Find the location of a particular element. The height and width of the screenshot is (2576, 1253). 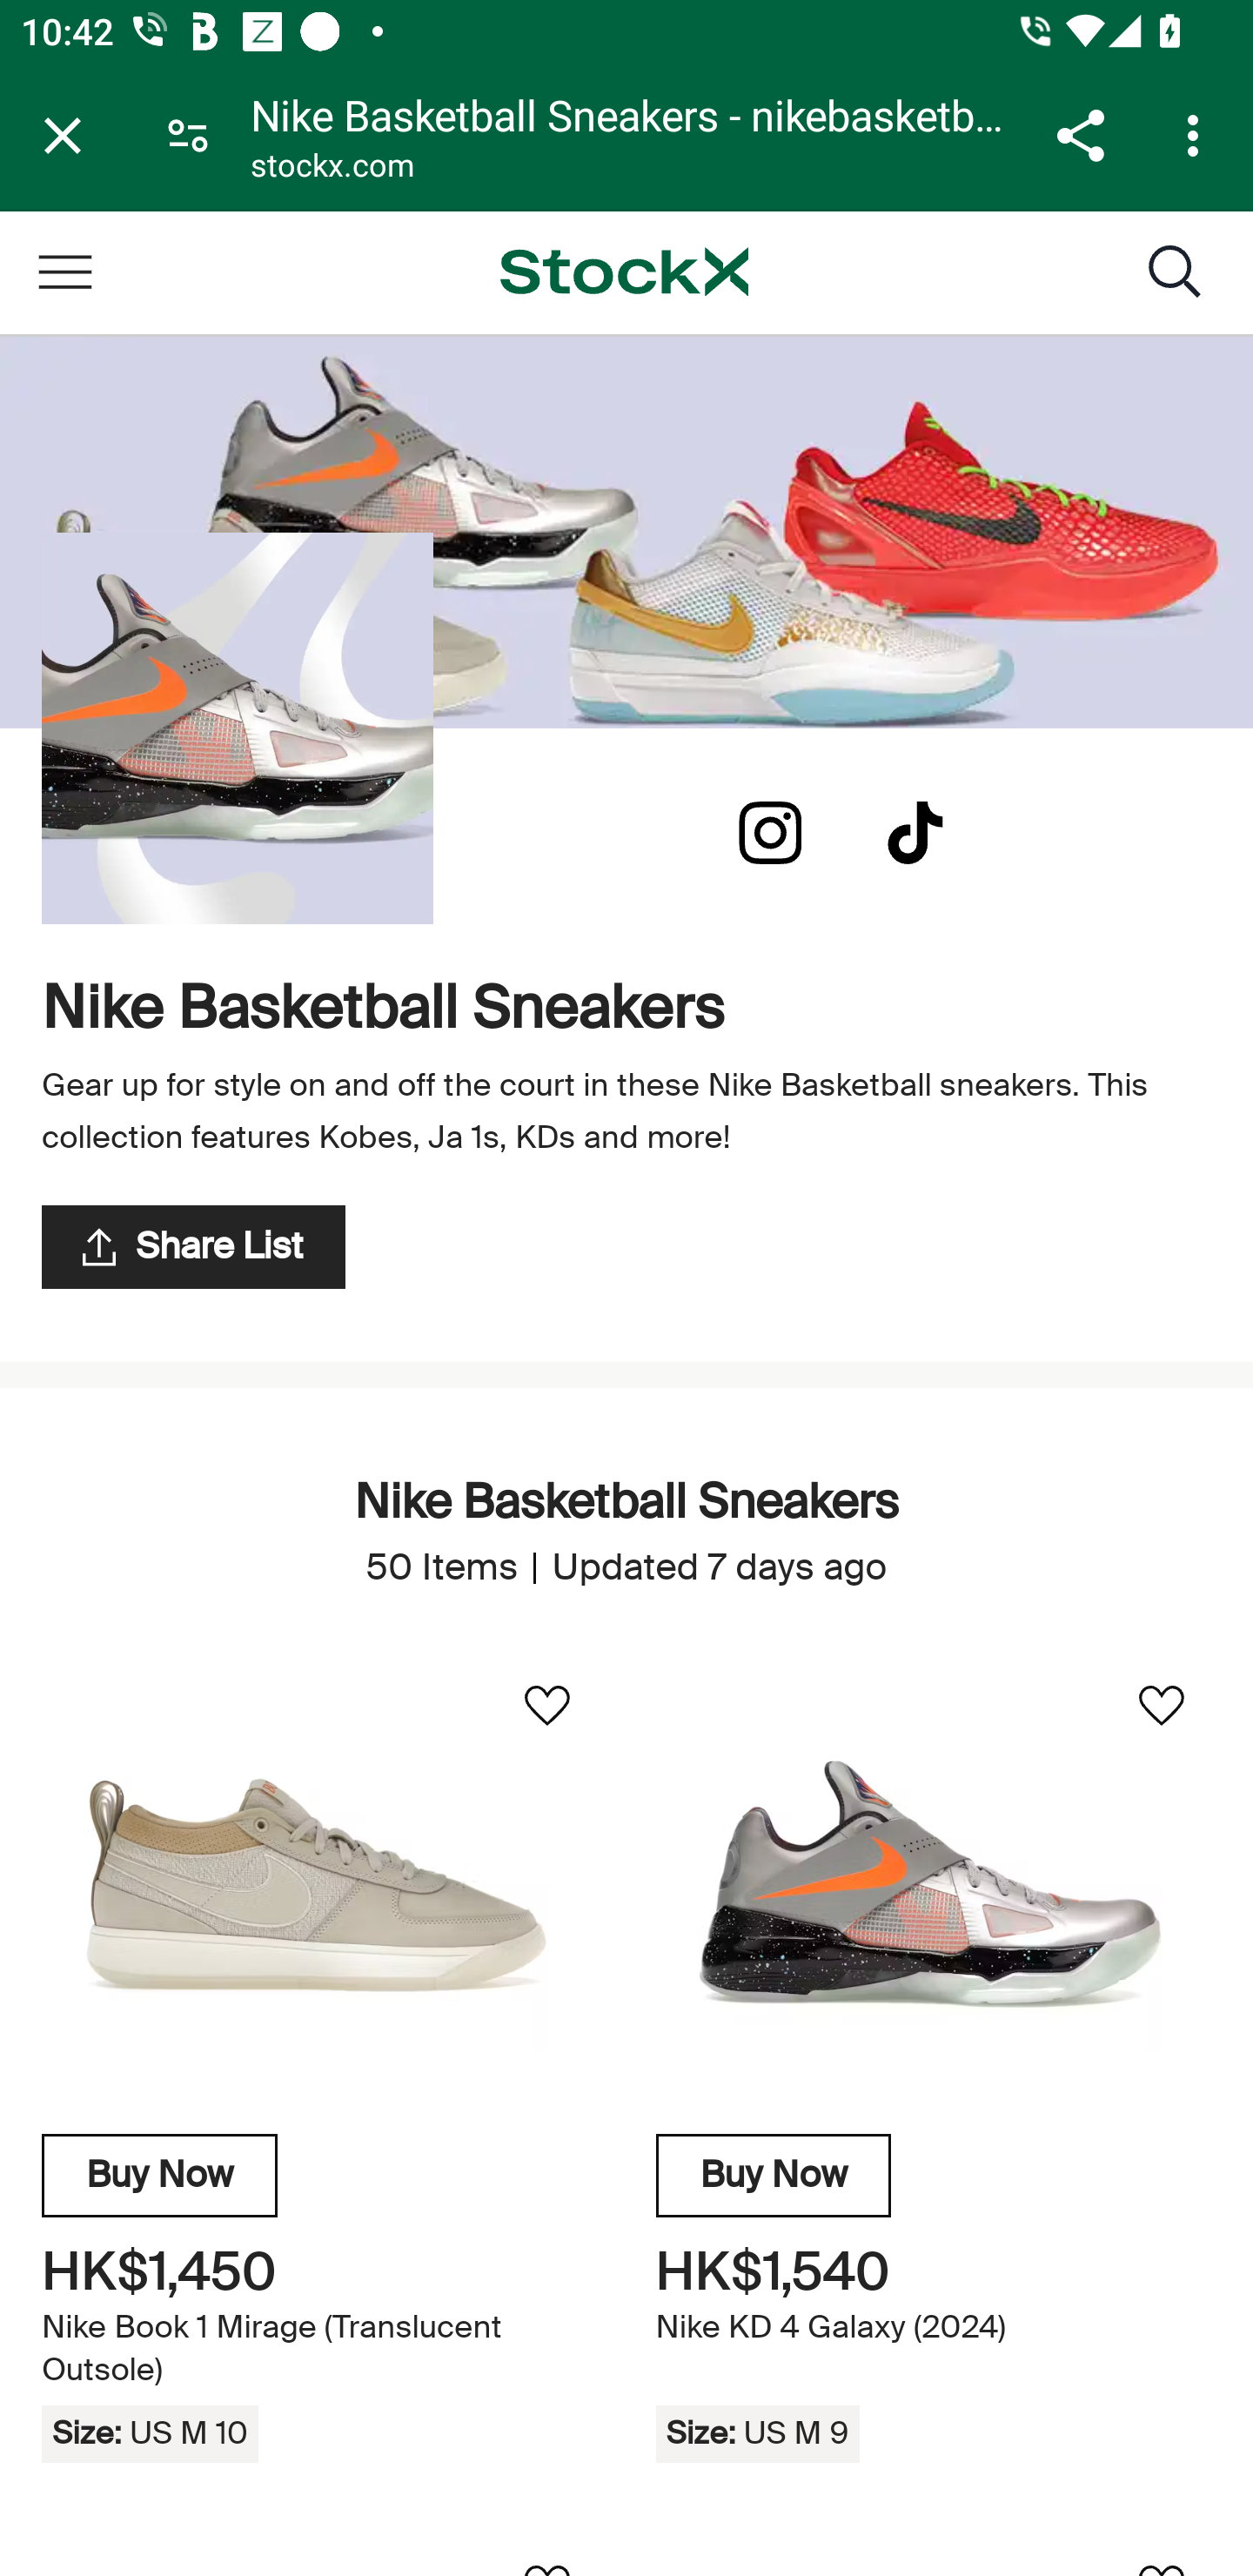

Buy Now is located at coordinates (160, 2175).